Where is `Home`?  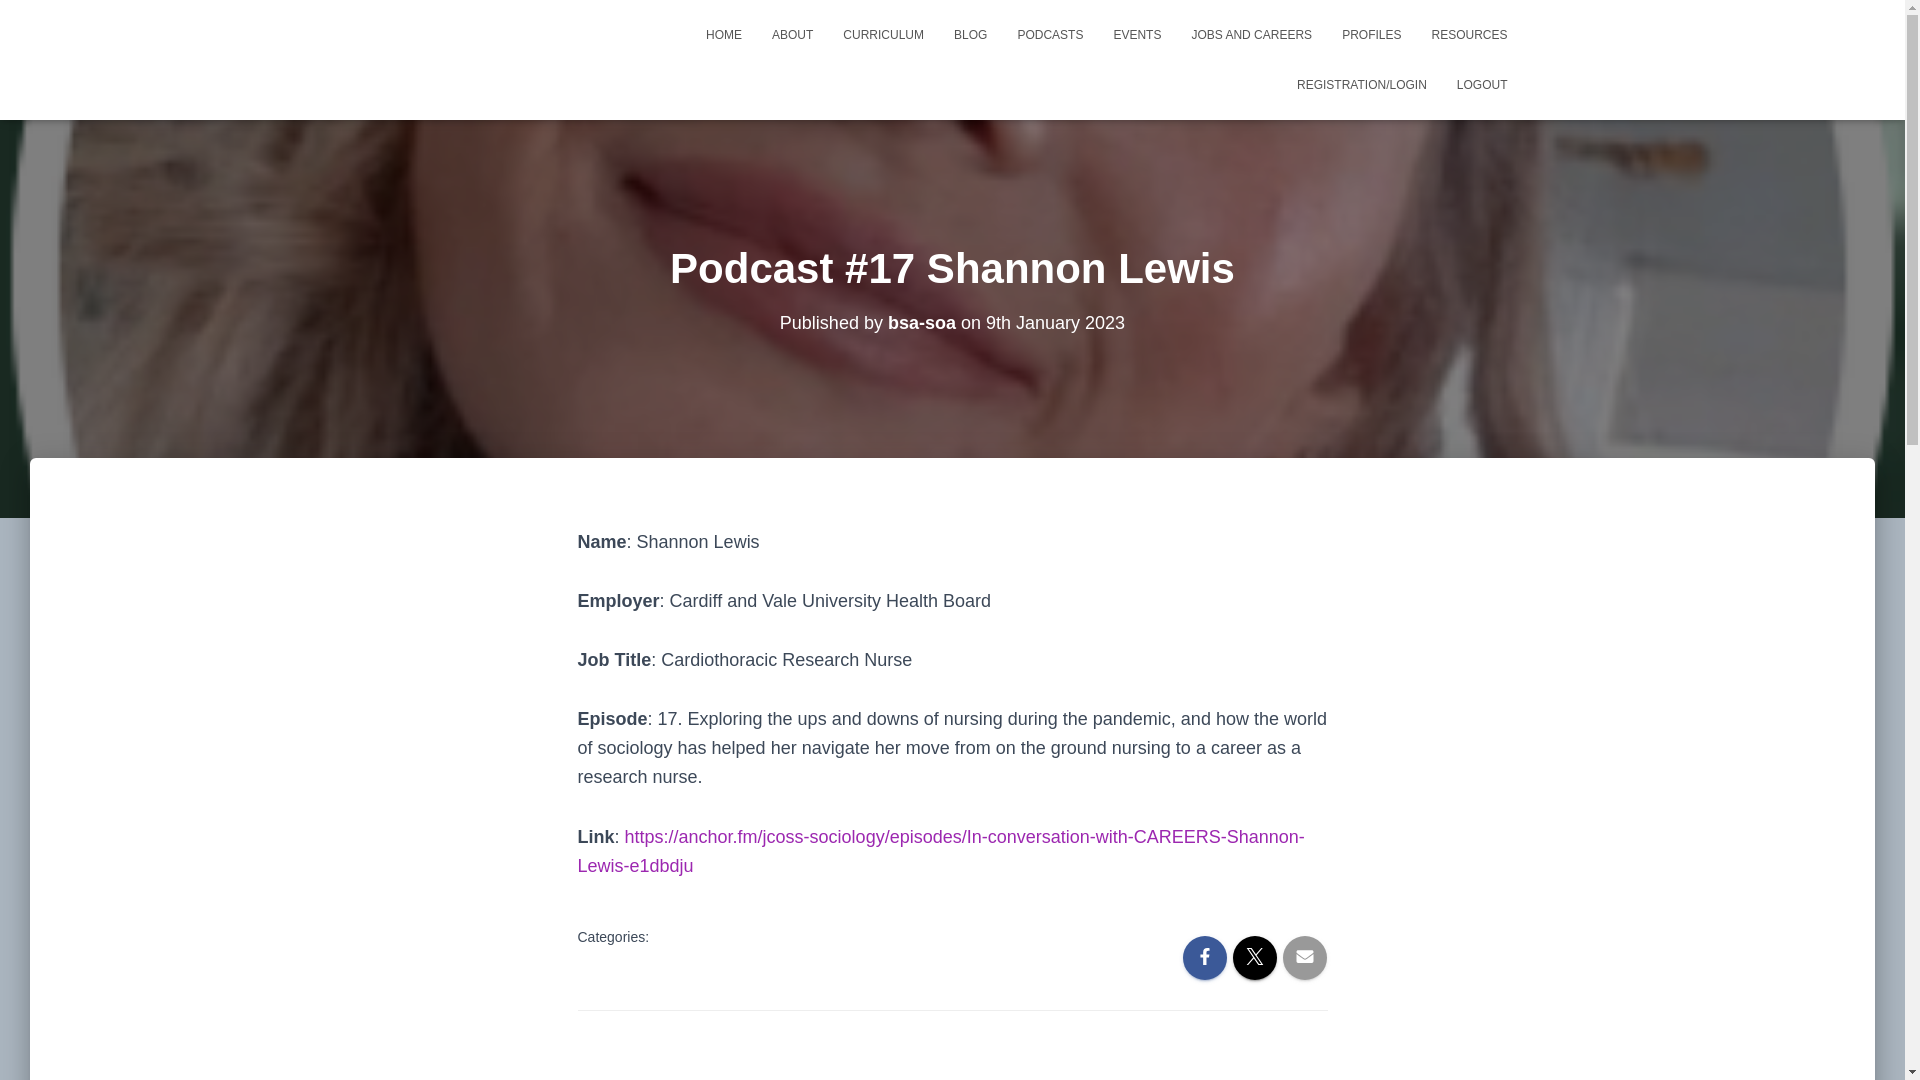 Home is located at coordinates (724, 34).